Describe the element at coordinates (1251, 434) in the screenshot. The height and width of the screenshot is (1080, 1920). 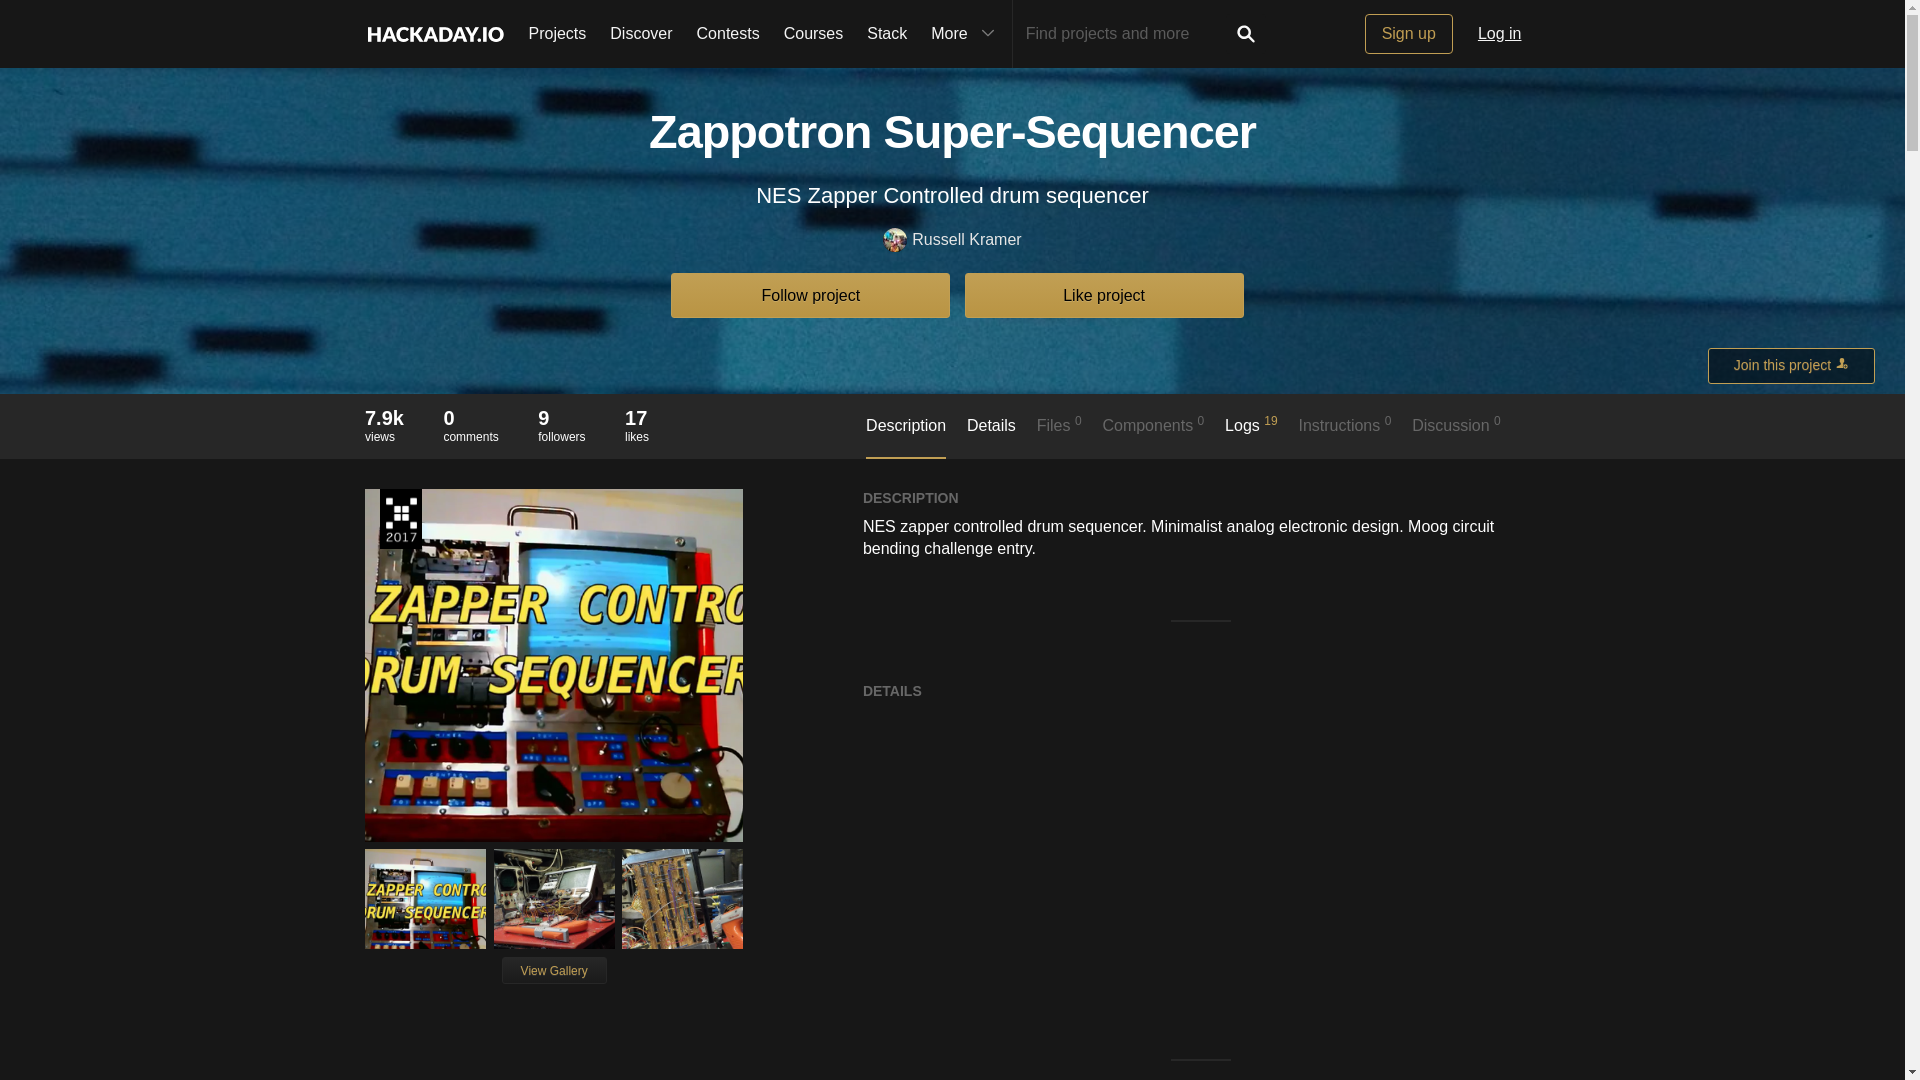
I see `Follow project` at that location.